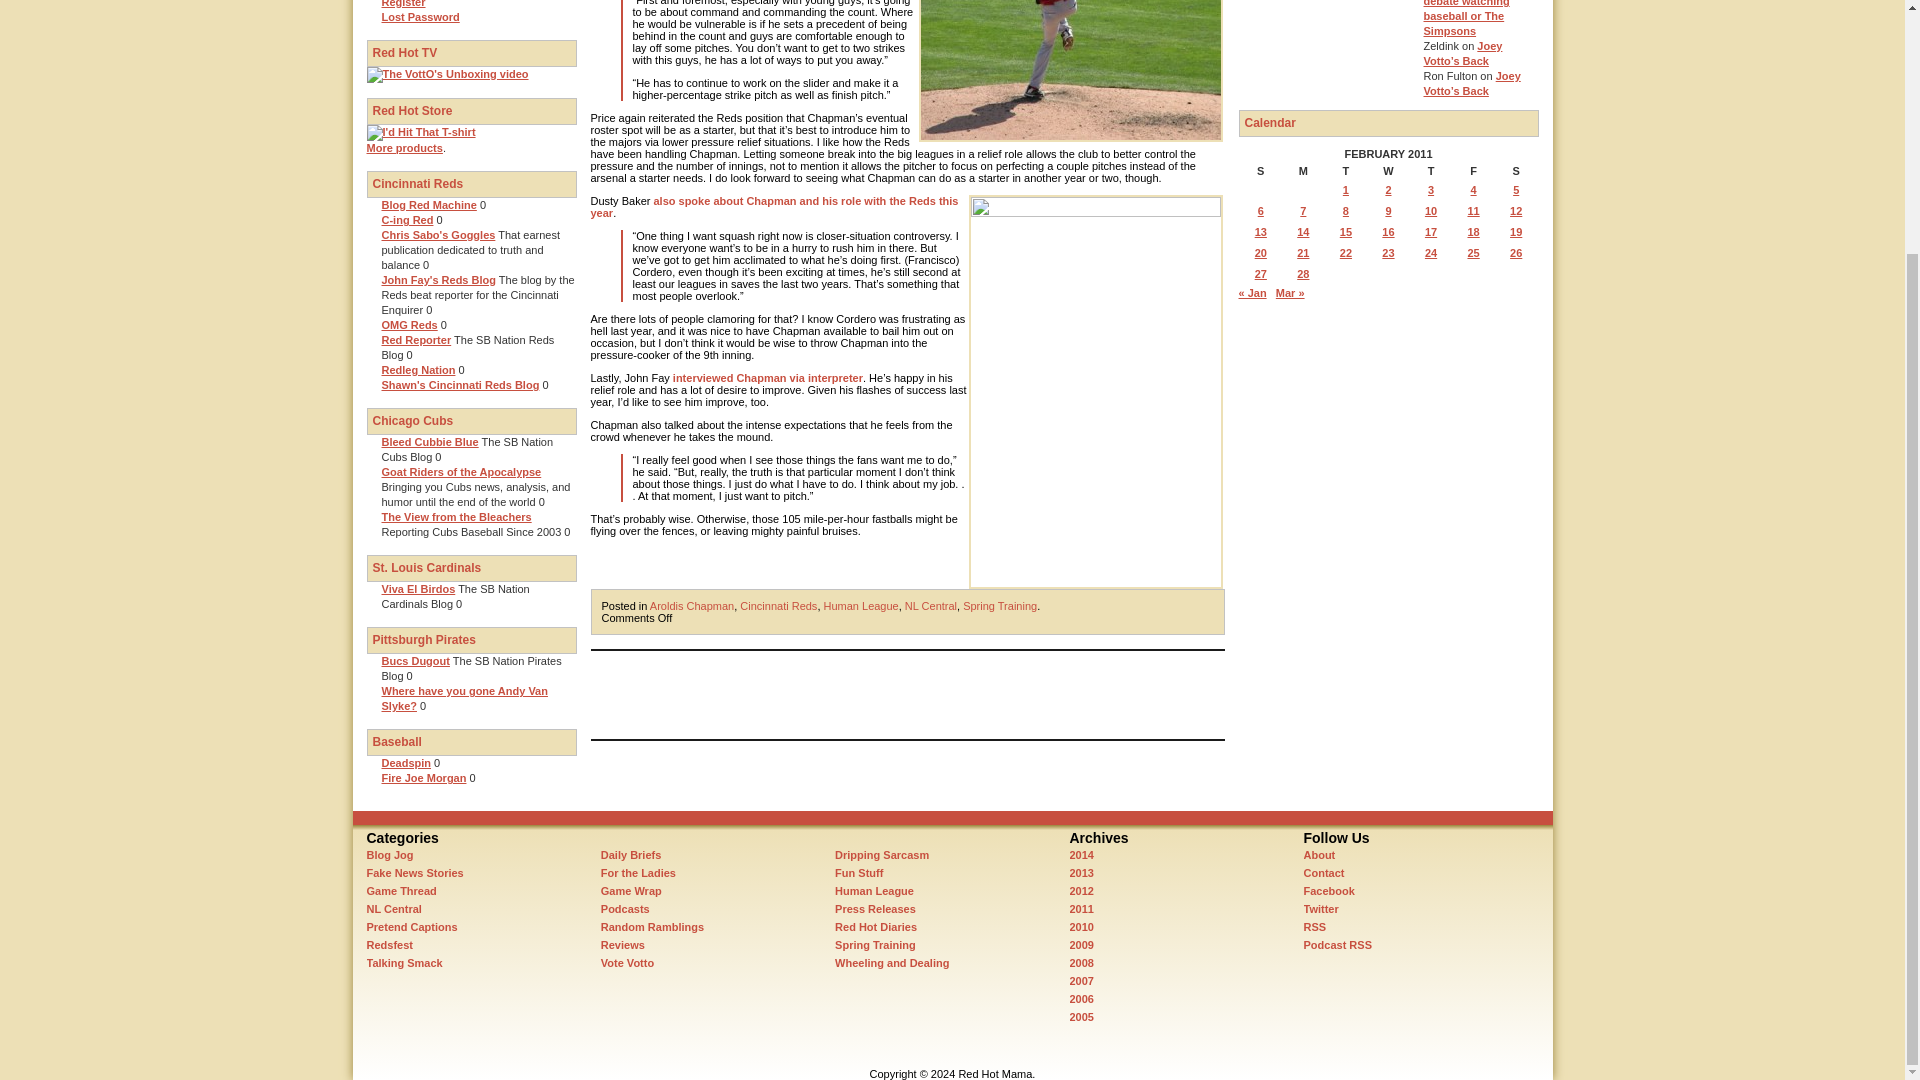 This screenshot has width=1920, height=1080. What do you see at coordinates (416, 339) in the screenshot?
I see `Red Reporter` at bounding box center [416, 339].